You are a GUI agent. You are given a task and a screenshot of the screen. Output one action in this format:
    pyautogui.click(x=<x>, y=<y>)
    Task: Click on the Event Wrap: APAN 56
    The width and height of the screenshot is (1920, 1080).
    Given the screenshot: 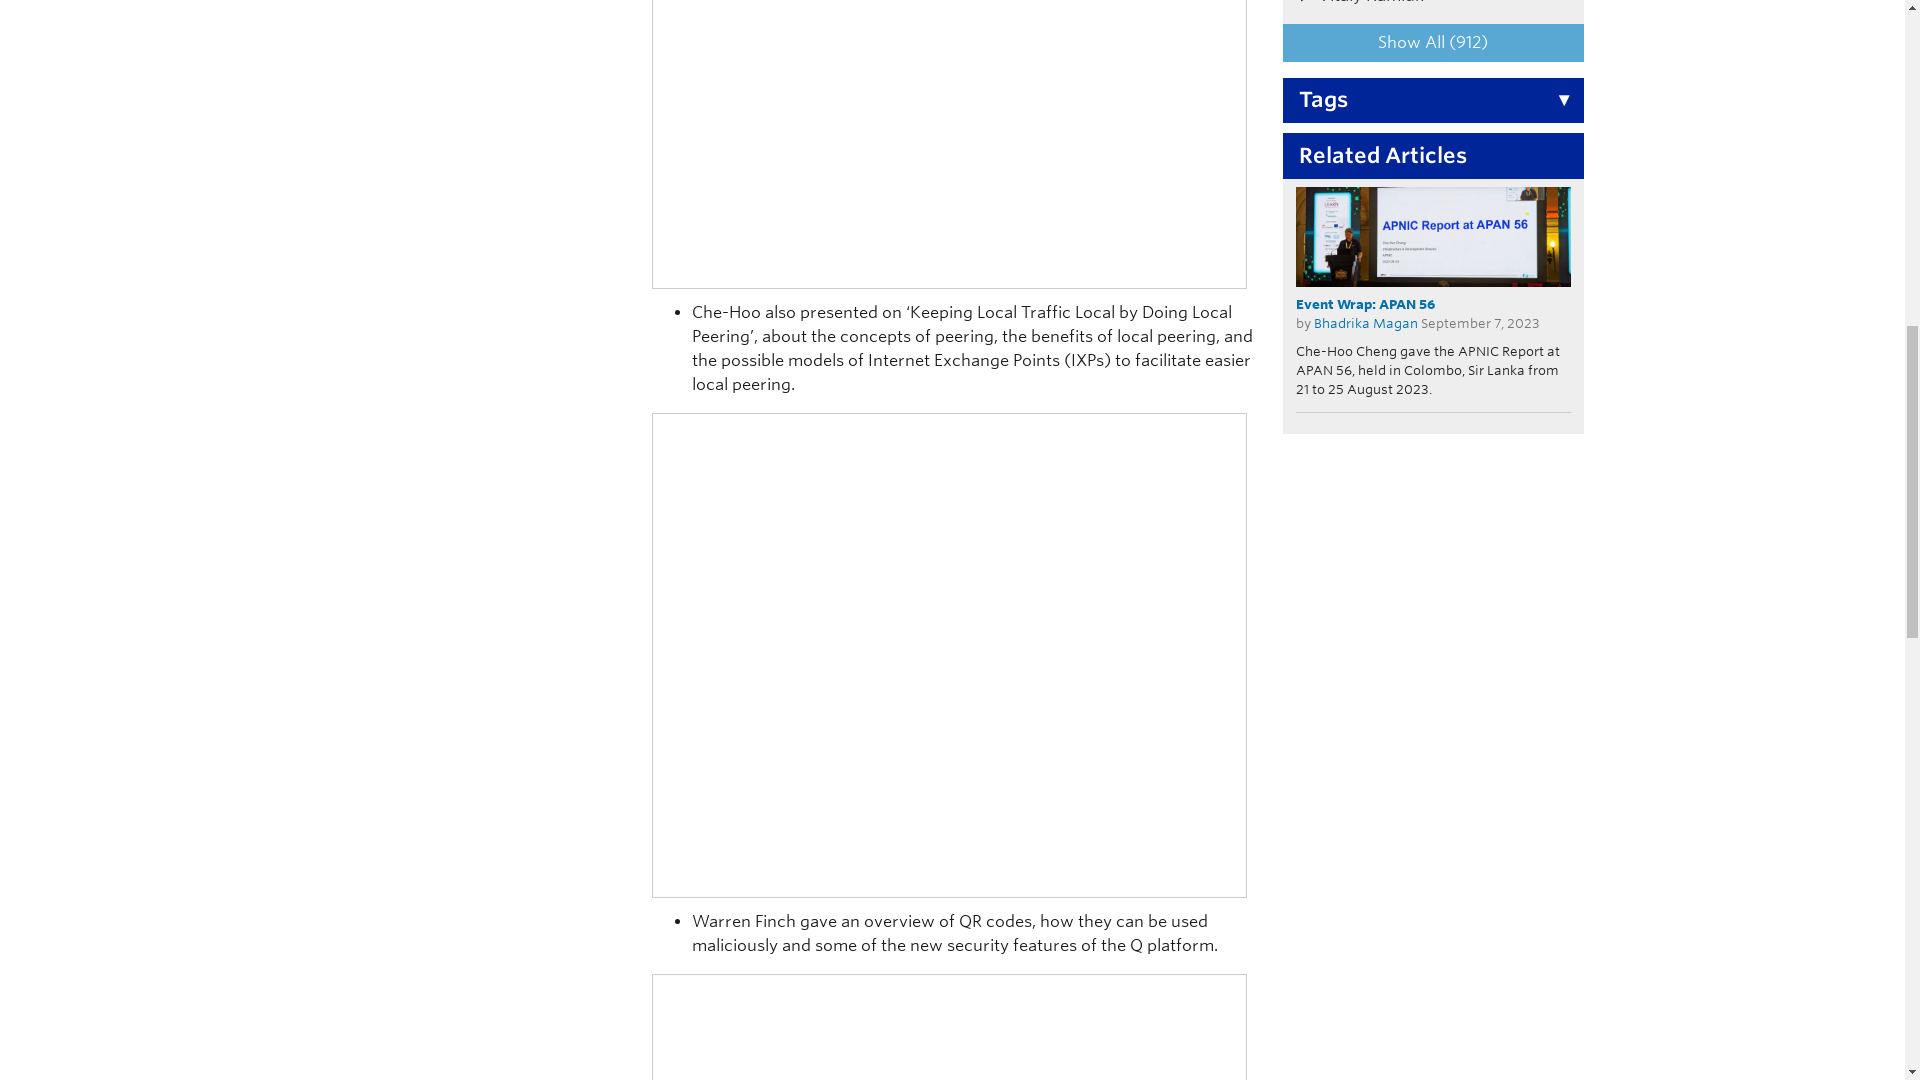 What is the action you would take?
    pyautogui.click(x=1433, y=236)
    